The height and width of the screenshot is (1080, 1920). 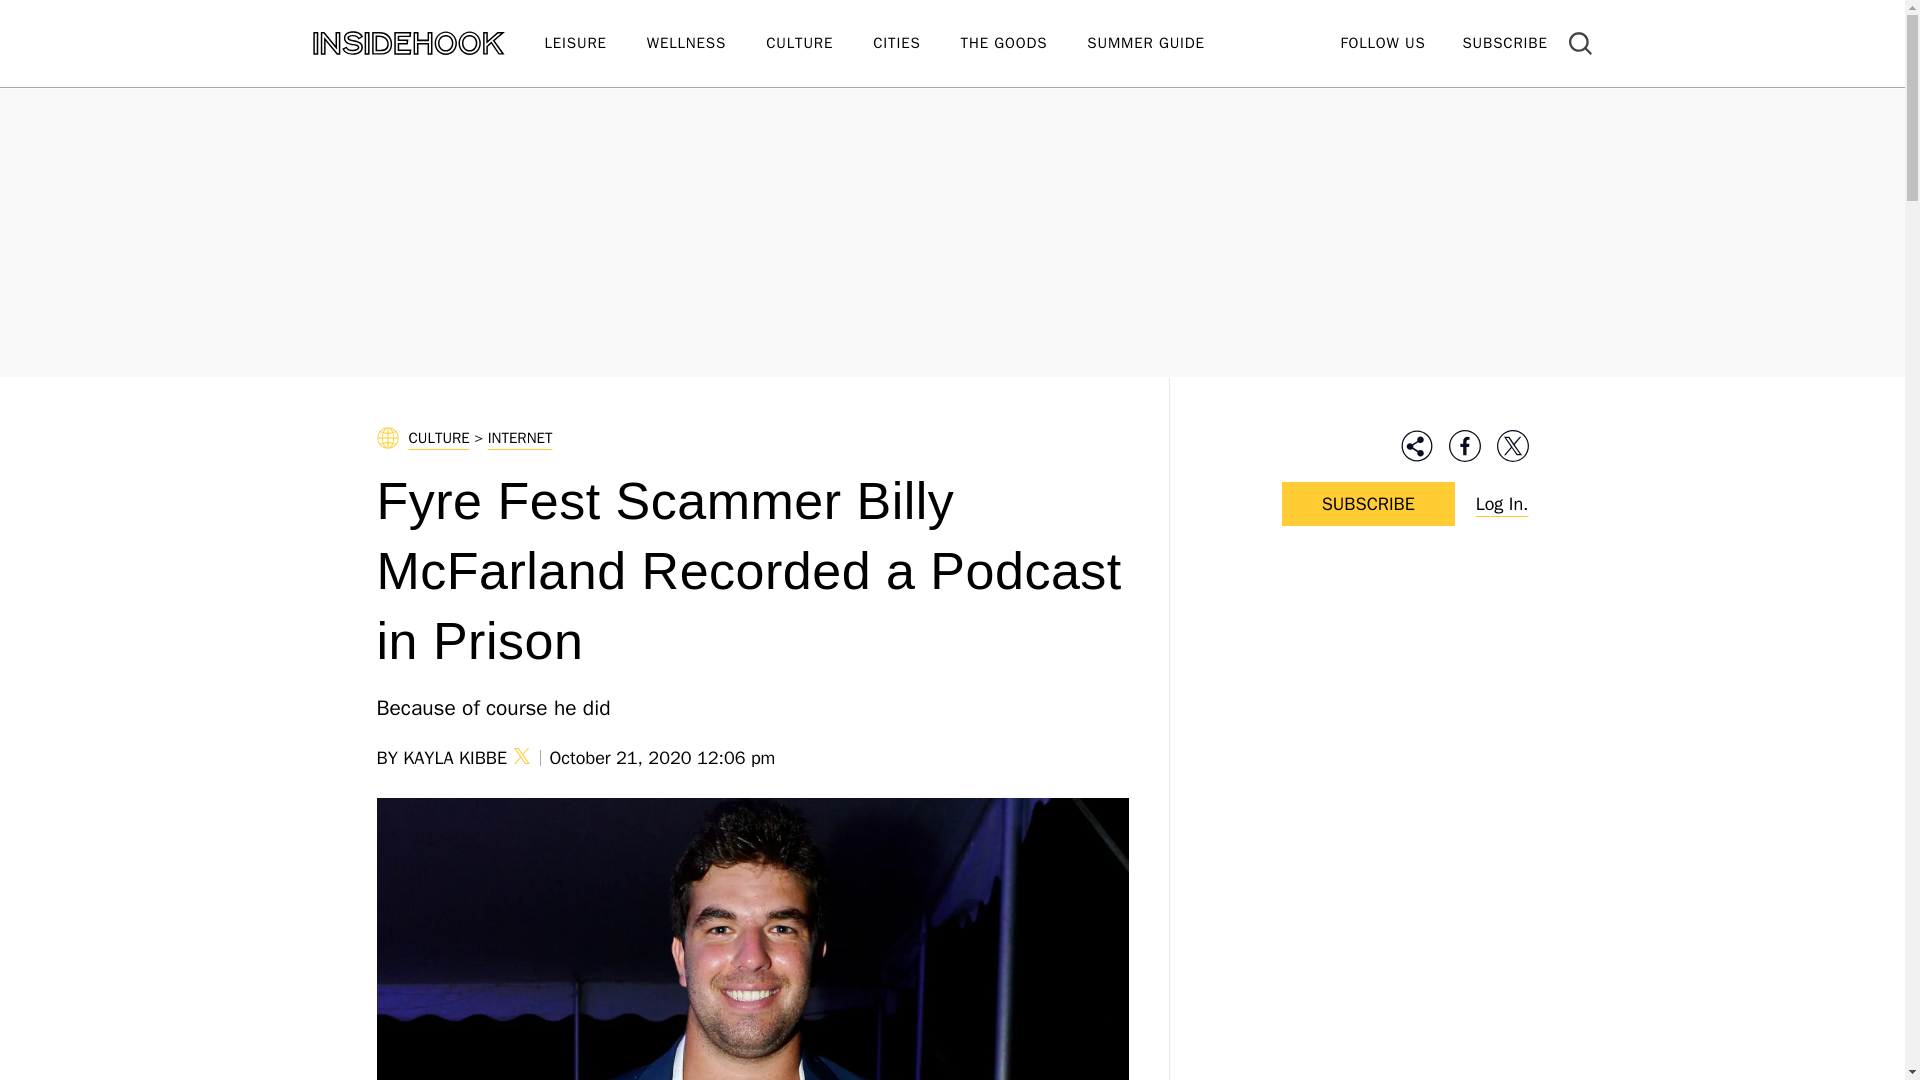 I want to click on CULTURE, so click(x=820, y=44).